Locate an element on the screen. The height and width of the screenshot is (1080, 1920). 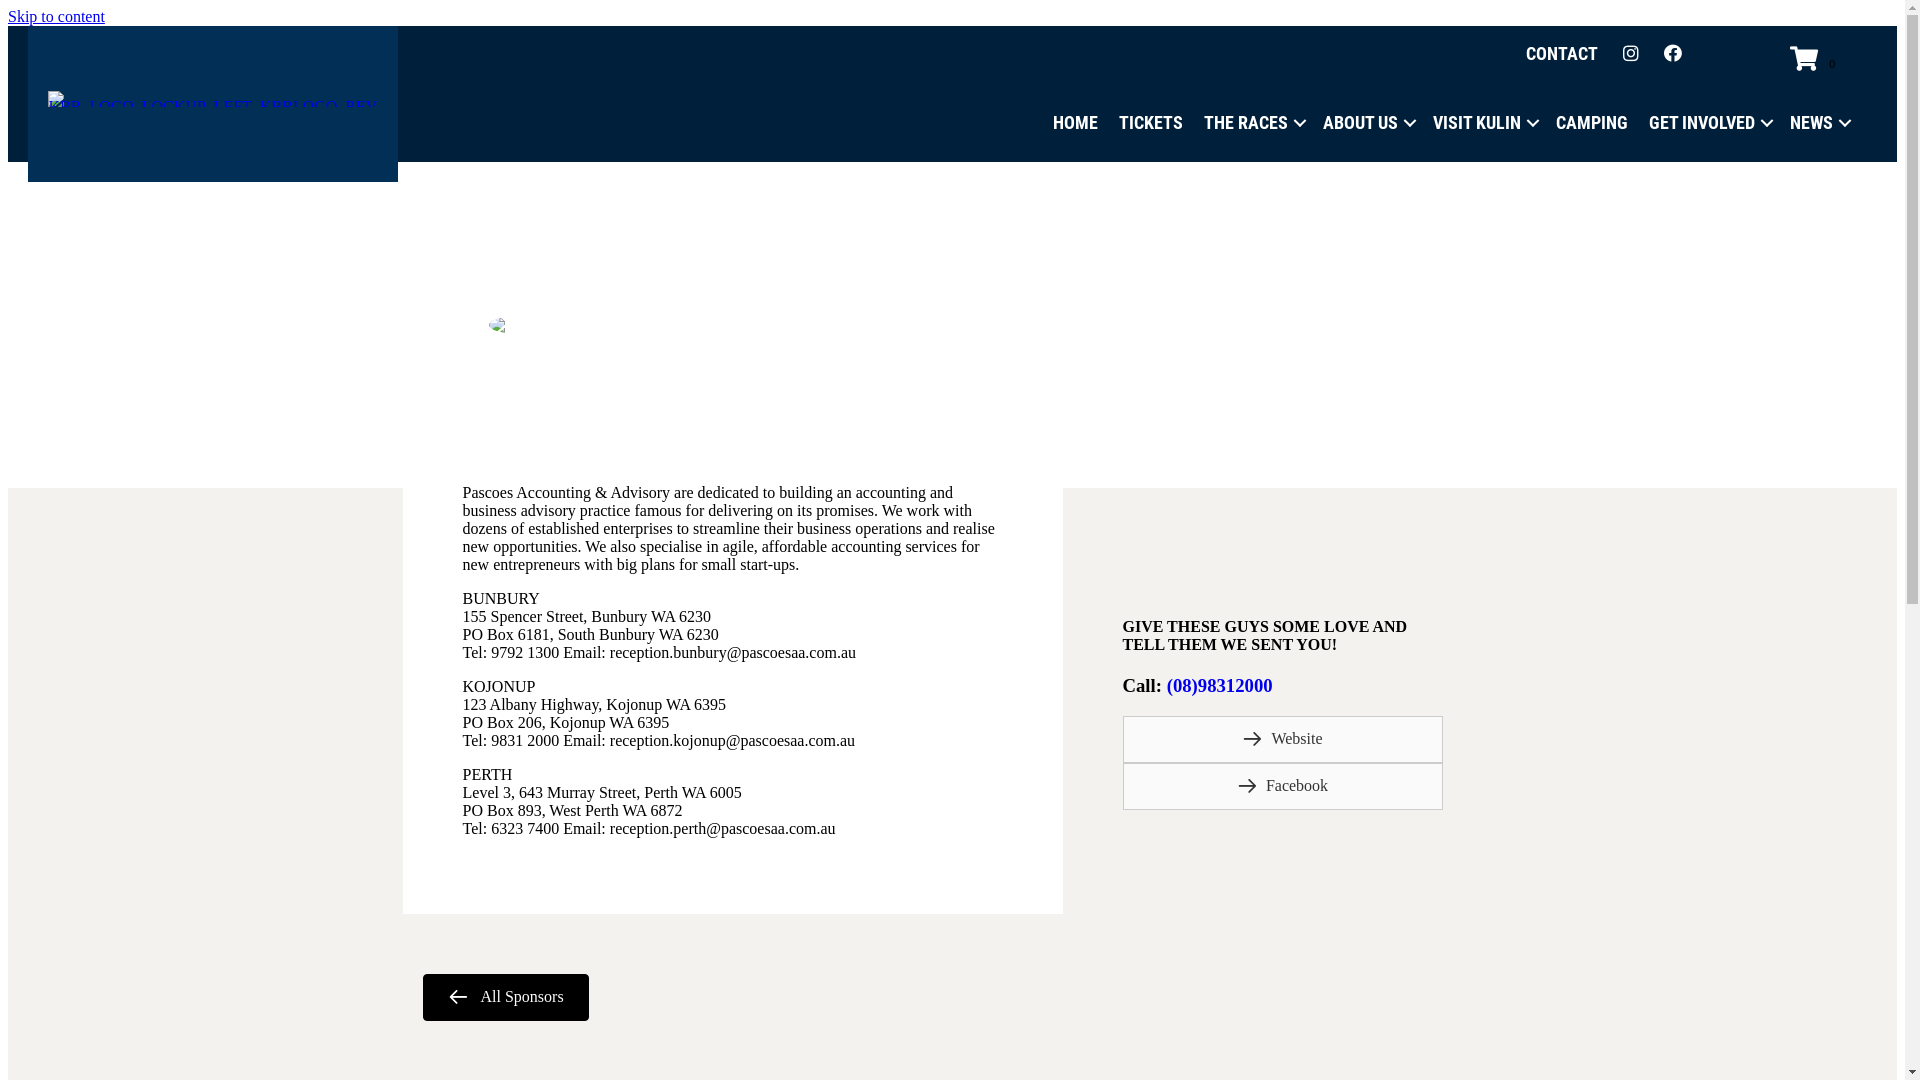
THE RACES is located at coordinates (1253, 123).